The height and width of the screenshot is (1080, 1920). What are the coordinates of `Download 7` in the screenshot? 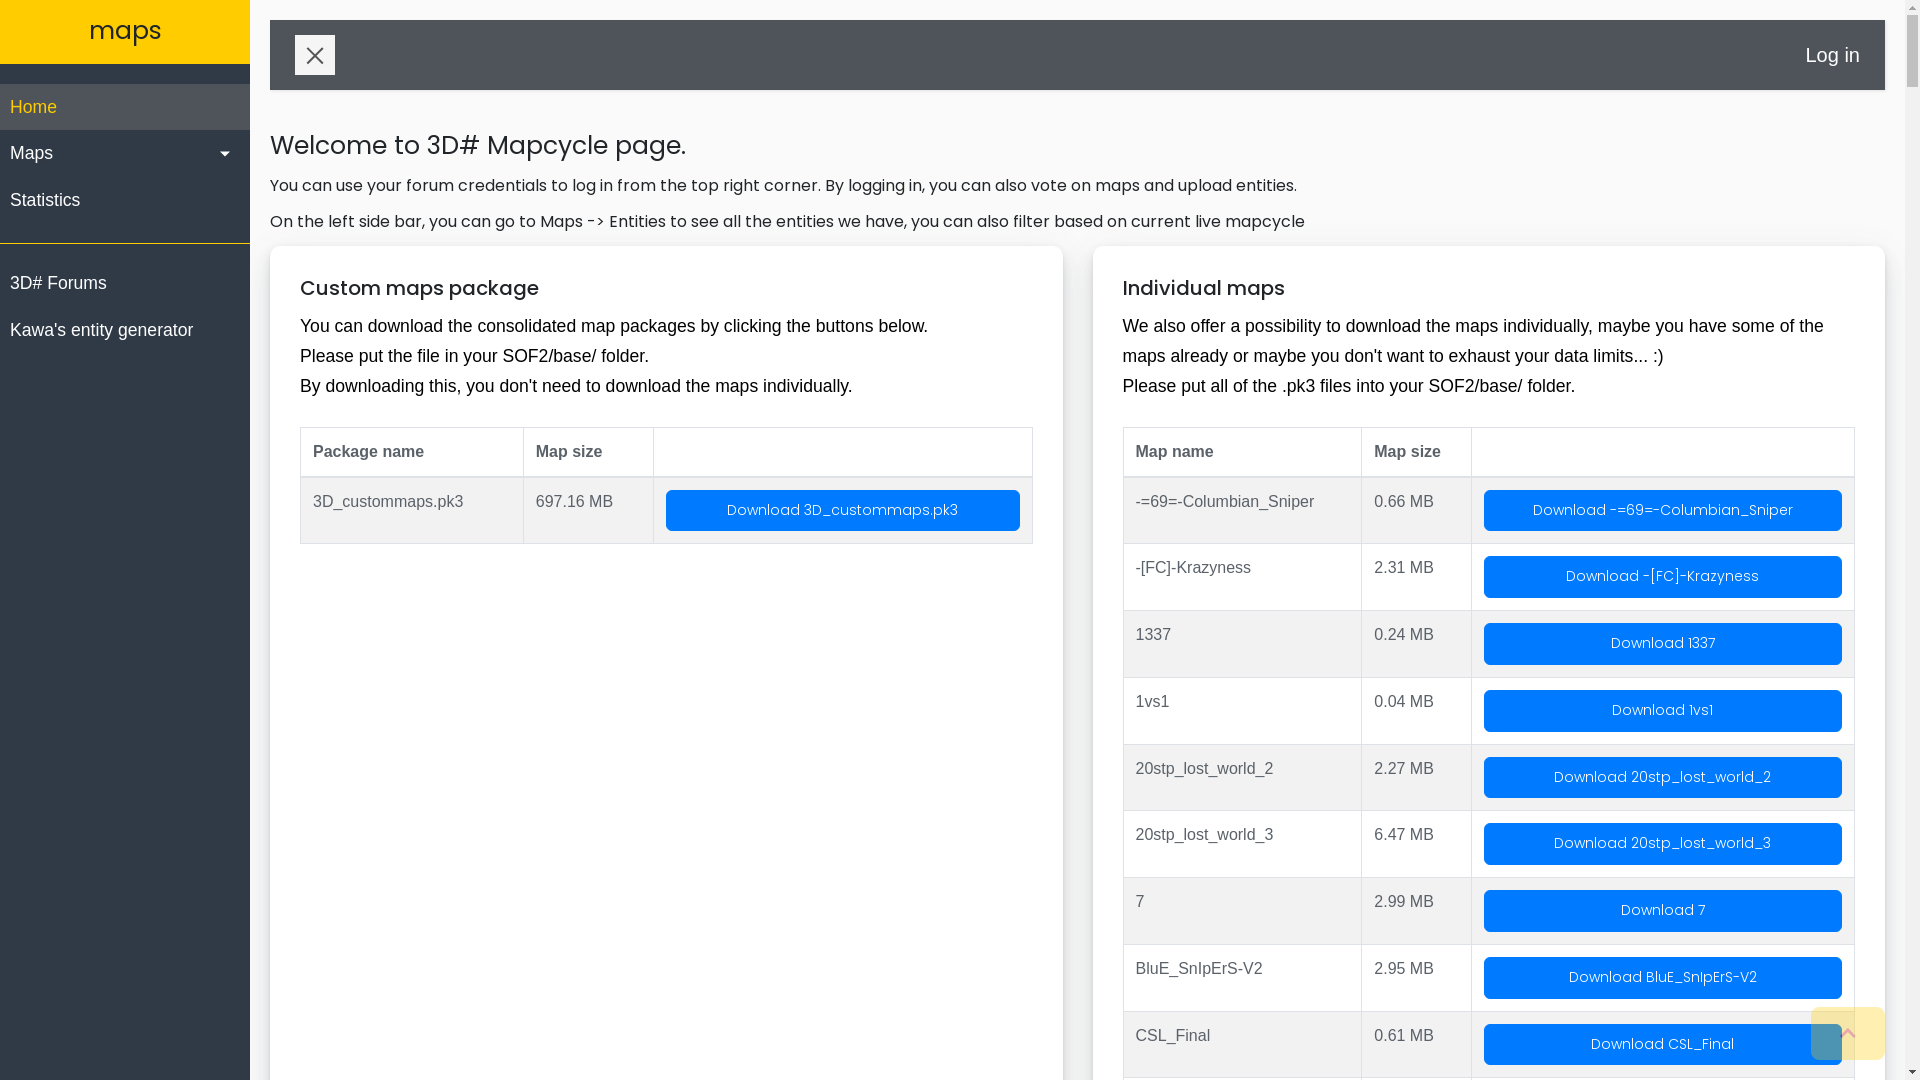 It's located at (1663, 911).